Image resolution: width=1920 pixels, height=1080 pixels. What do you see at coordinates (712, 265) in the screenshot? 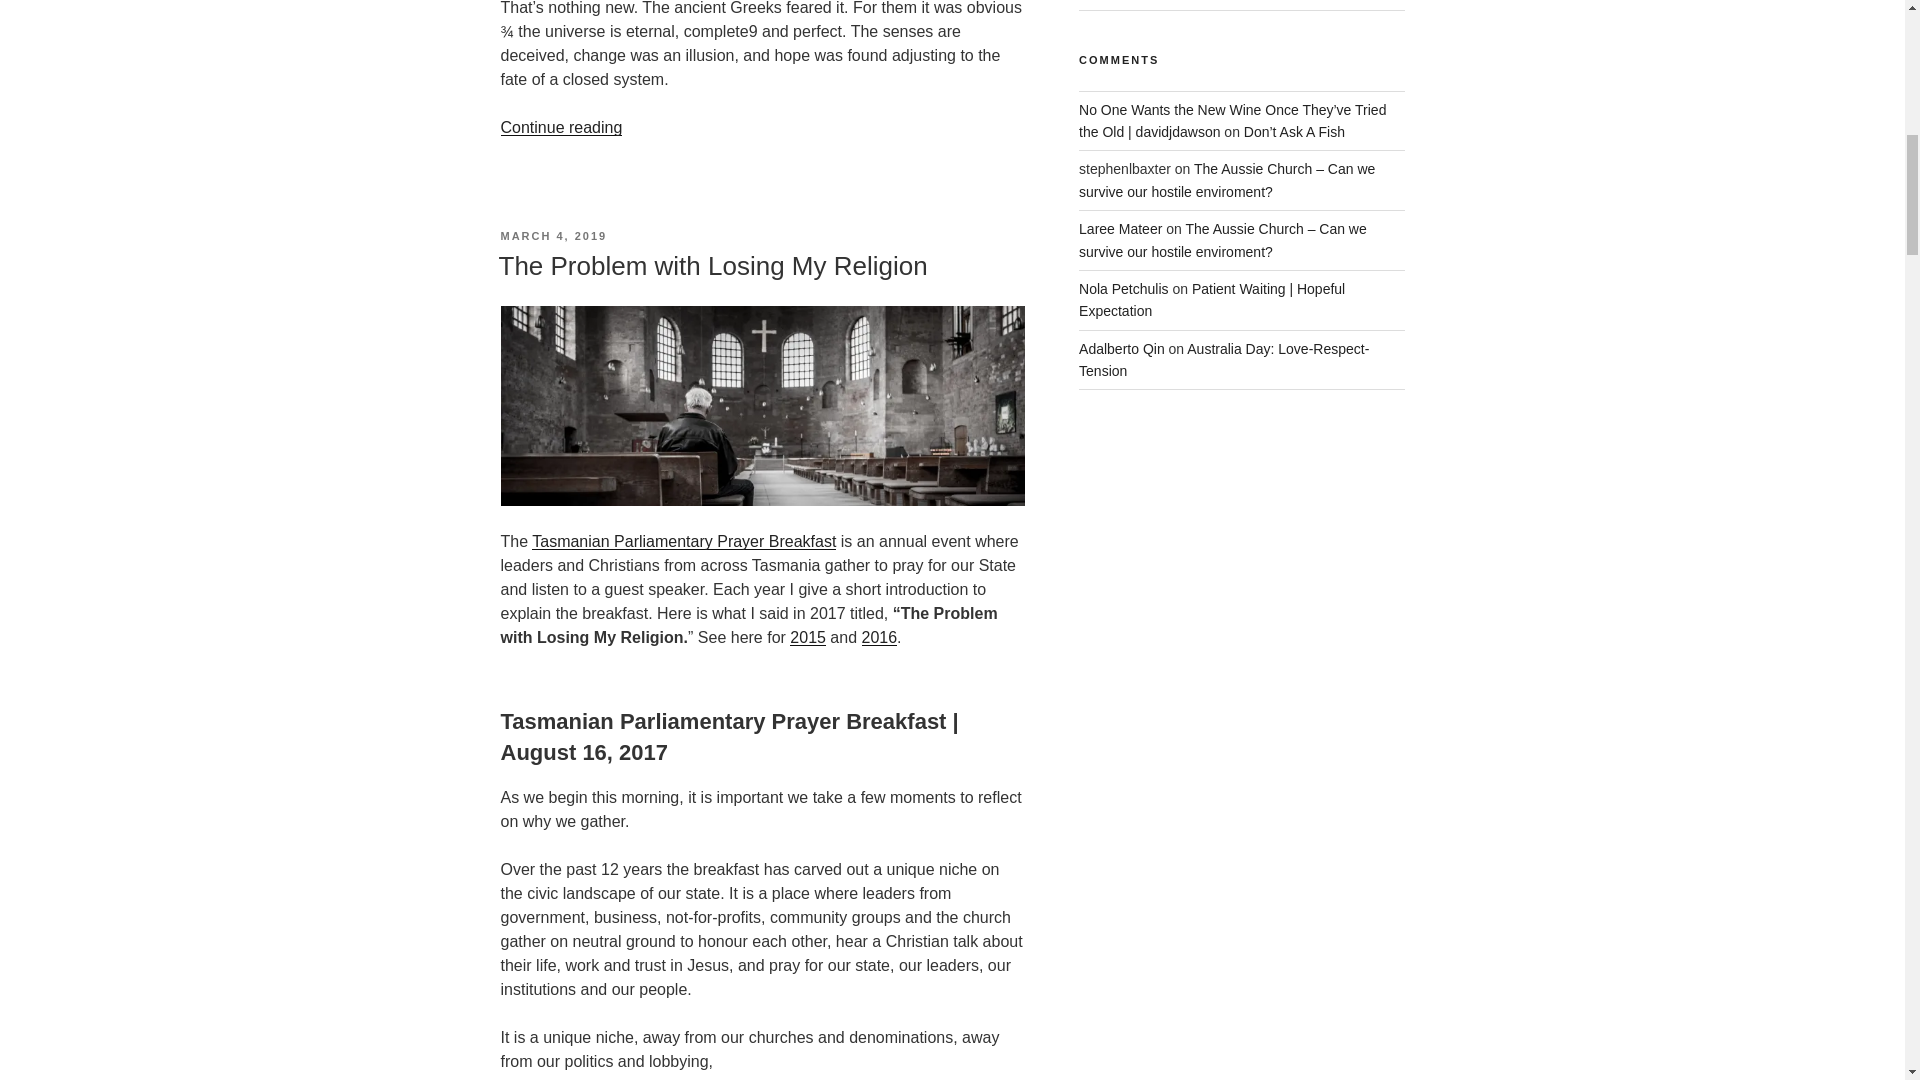
I see `The Problem with Losing My Religion` at bounding box center [712, 265].